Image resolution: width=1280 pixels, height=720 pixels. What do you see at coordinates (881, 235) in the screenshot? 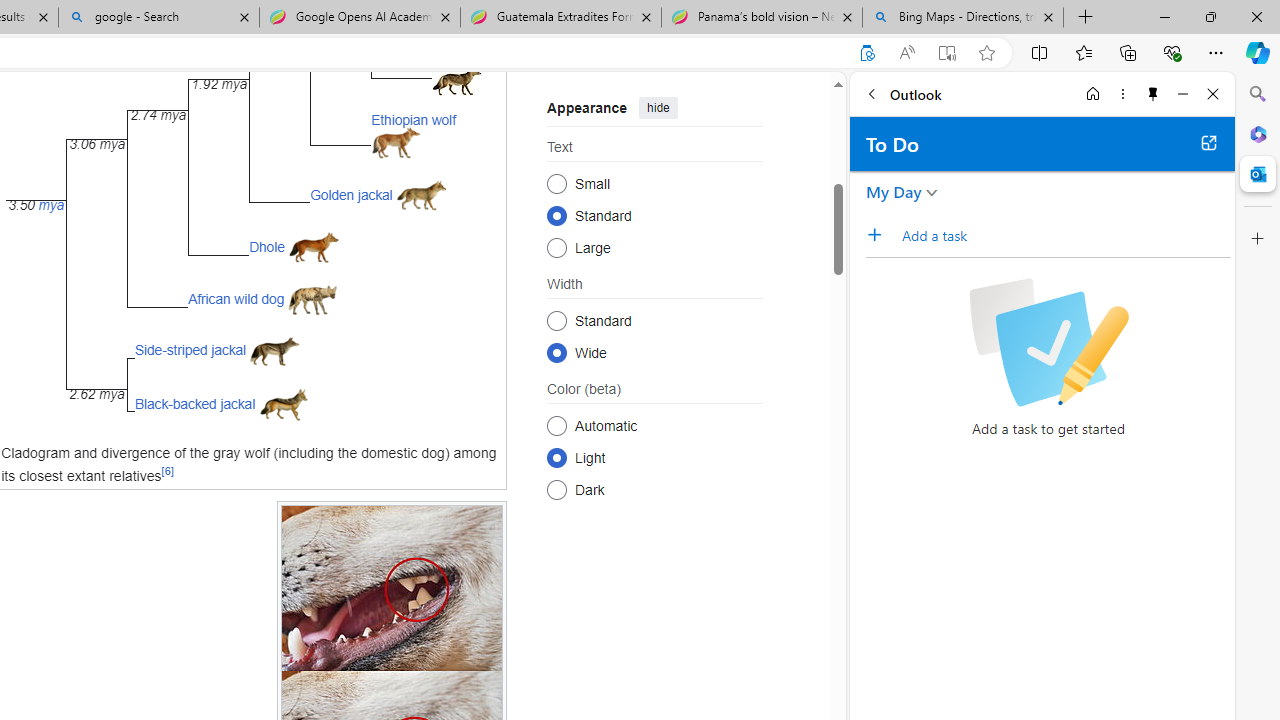
I see `Add a task` at bounding box center [881, 235].